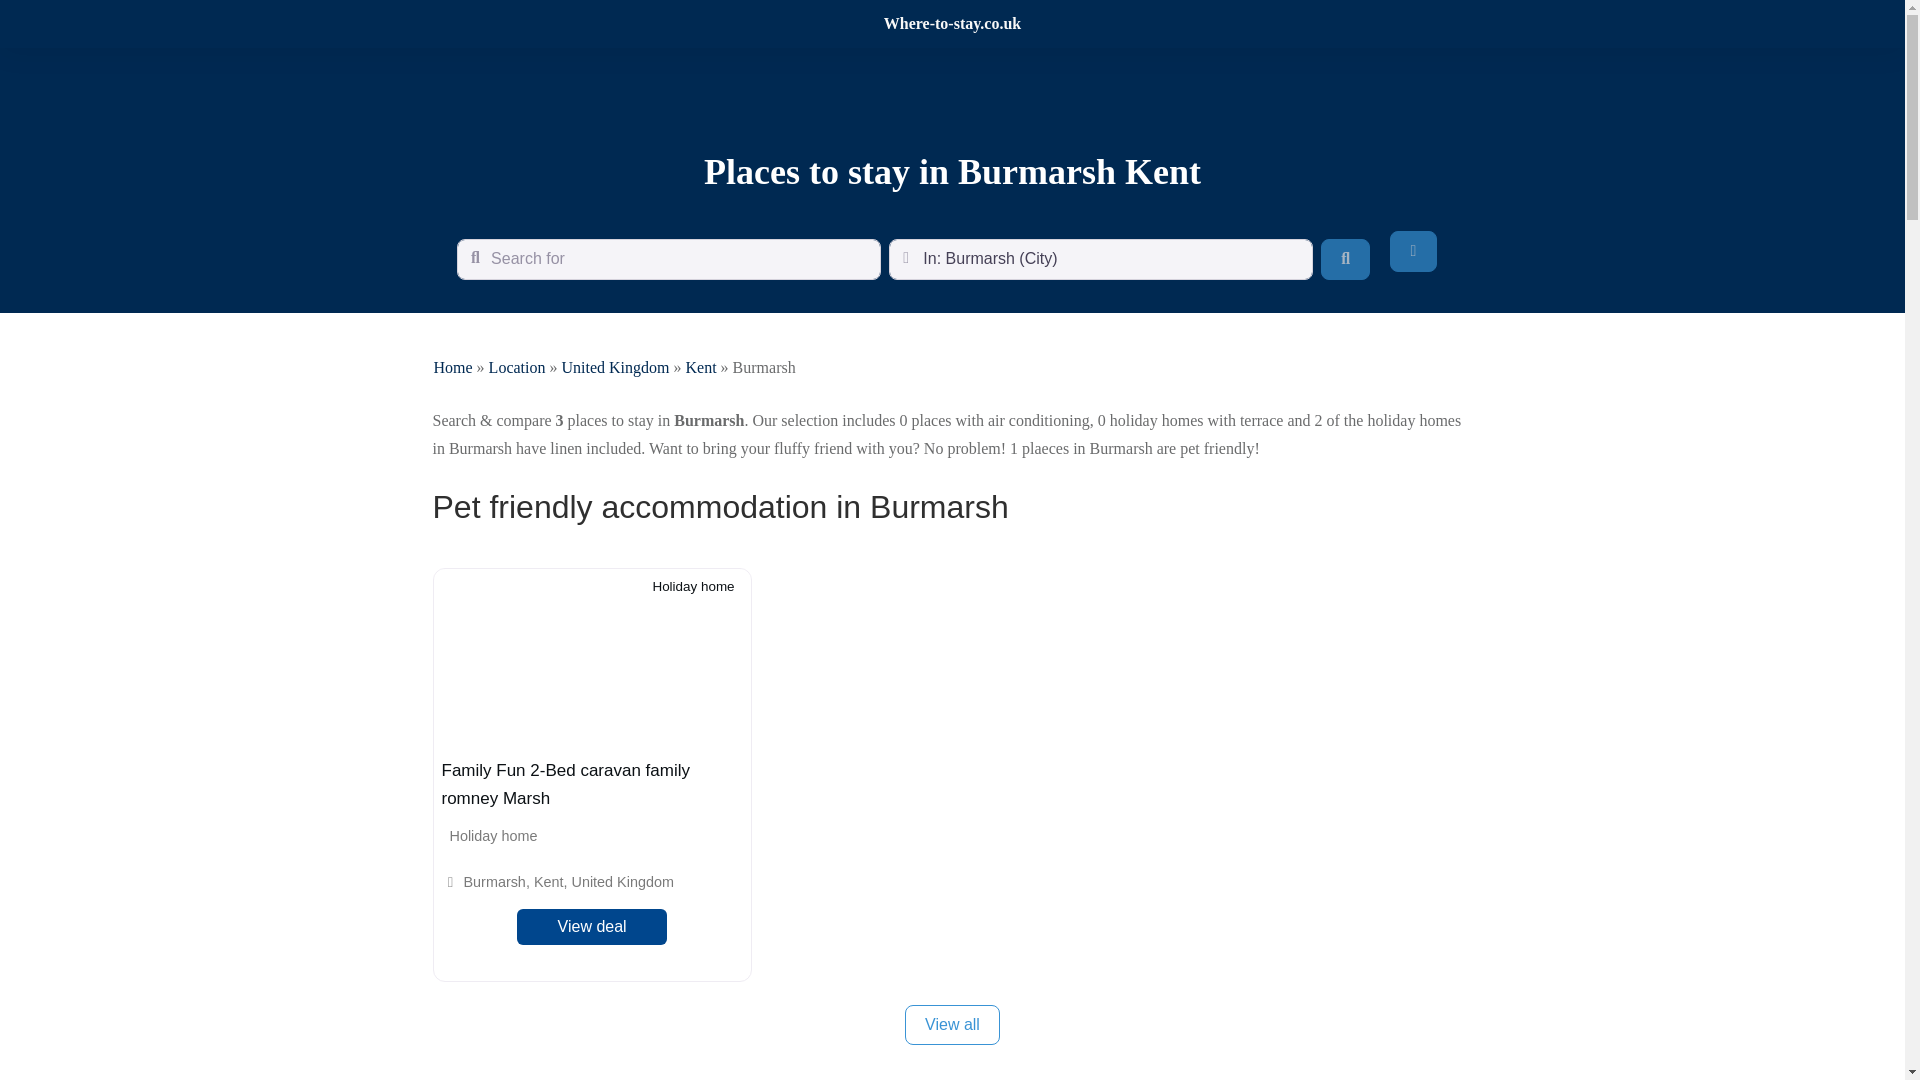 This screenshot has height=1080, width=1920. Describe the element at coordinates (614, 366) in the screenshot. I see `United Kingdom` at that location.